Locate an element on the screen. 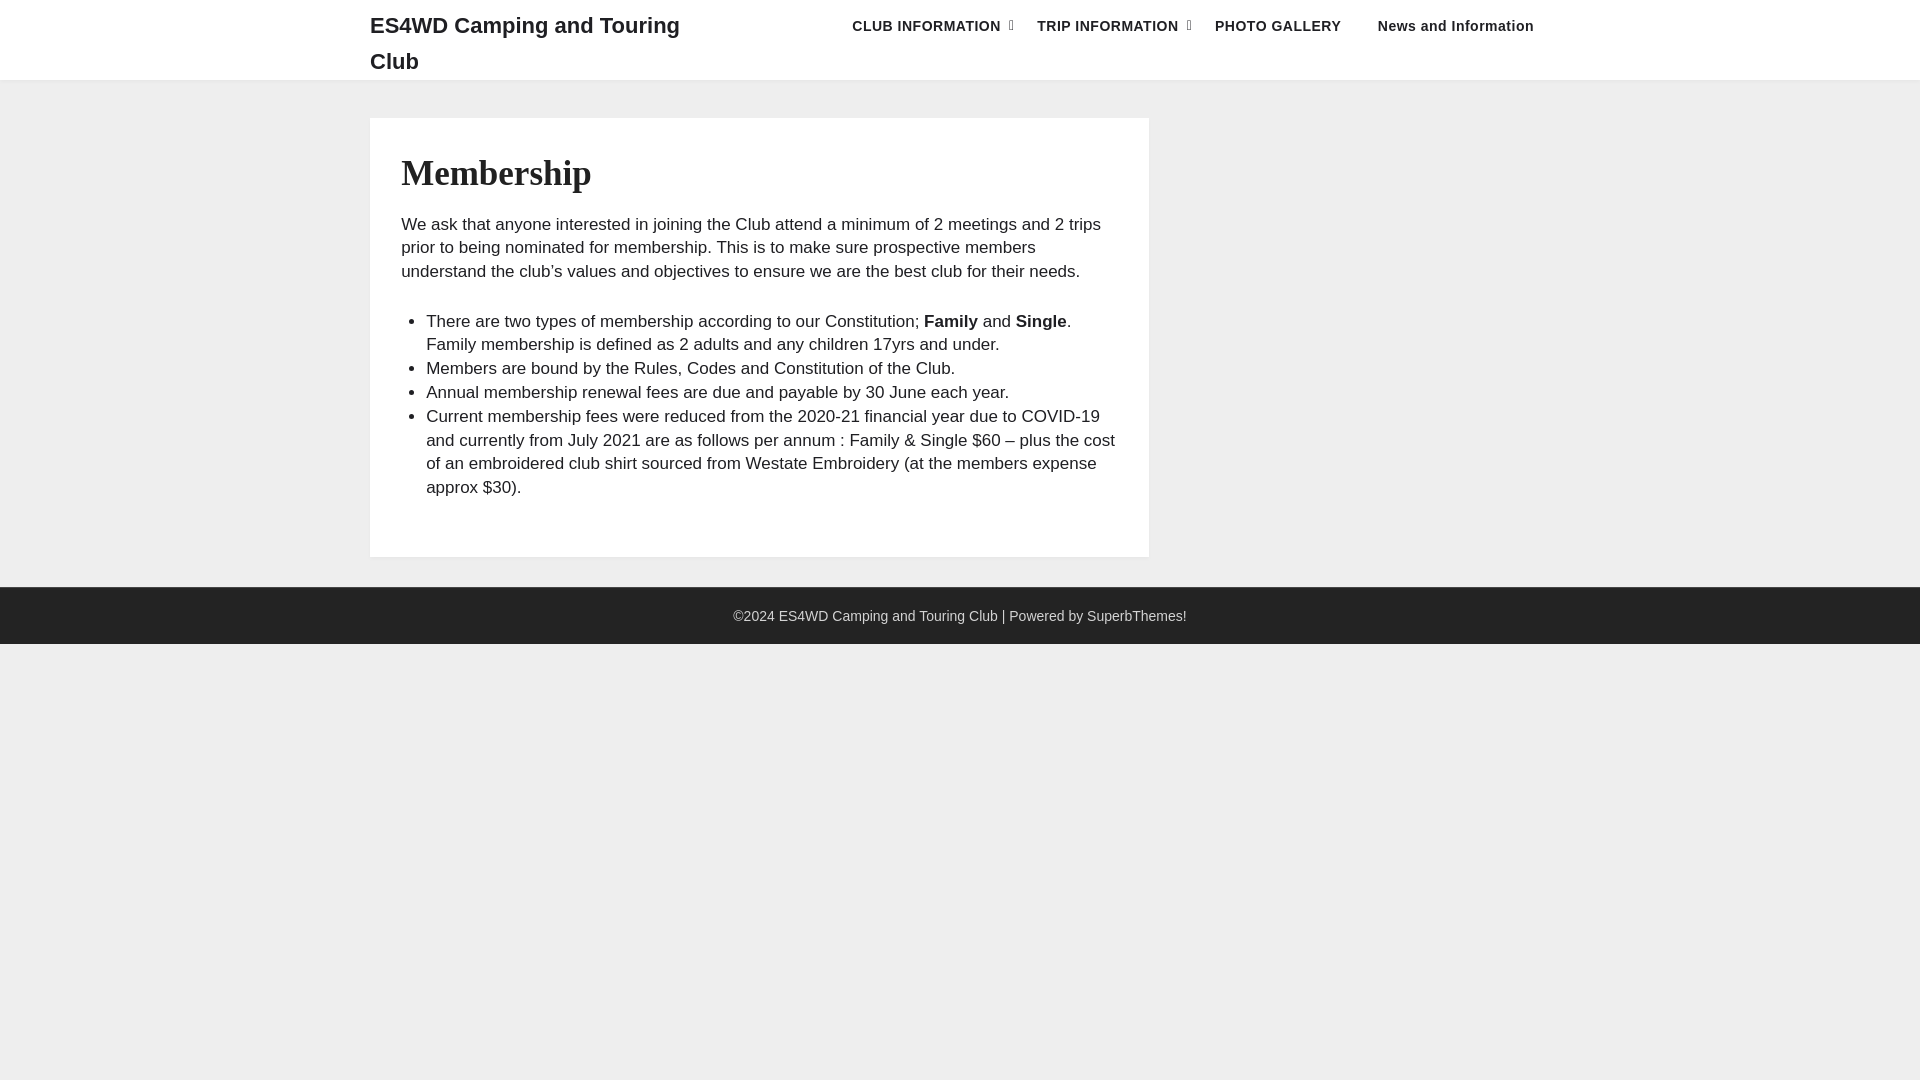 This screenshot has height=1080, width=1920. PHOTO GALLERY is located at coordinates (1278, 26).